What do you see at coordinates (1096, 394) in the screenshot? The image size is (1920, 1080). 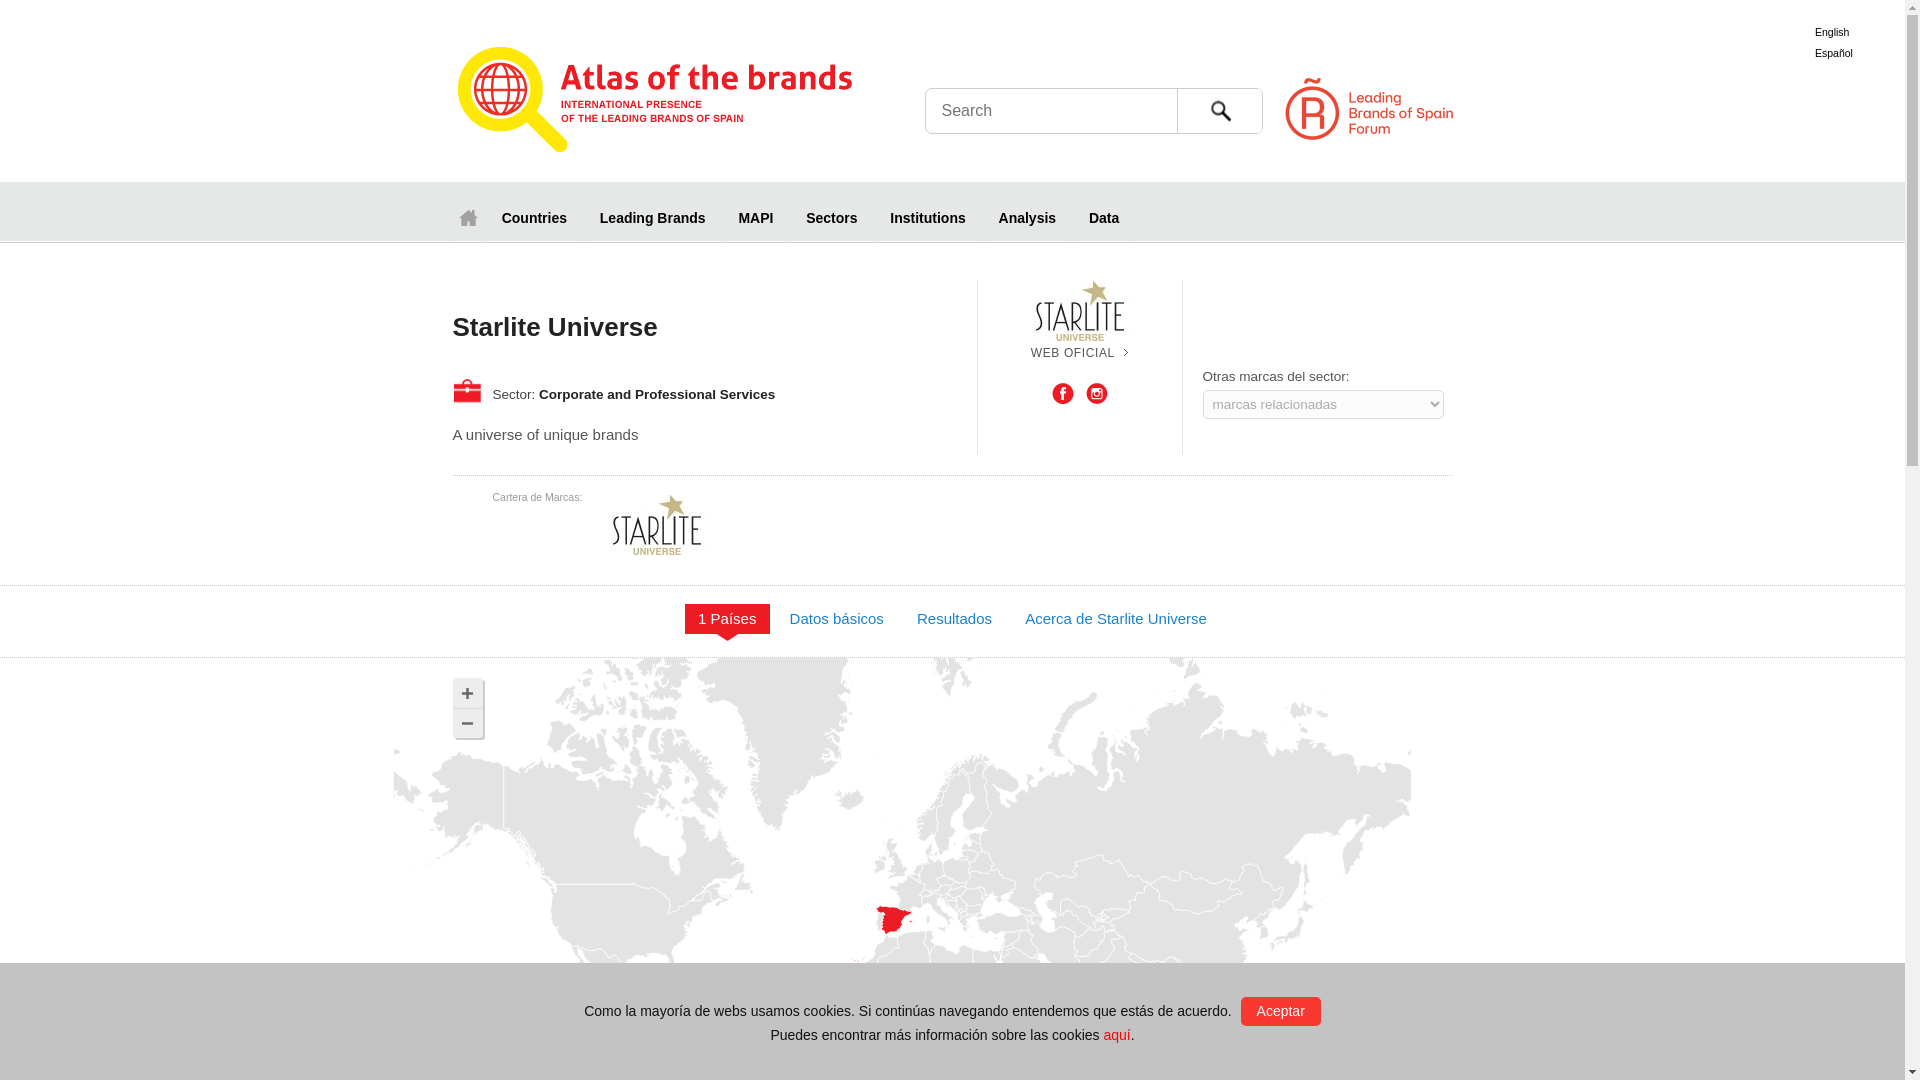 I see `Instagram` at bounding box center [1096, 394].